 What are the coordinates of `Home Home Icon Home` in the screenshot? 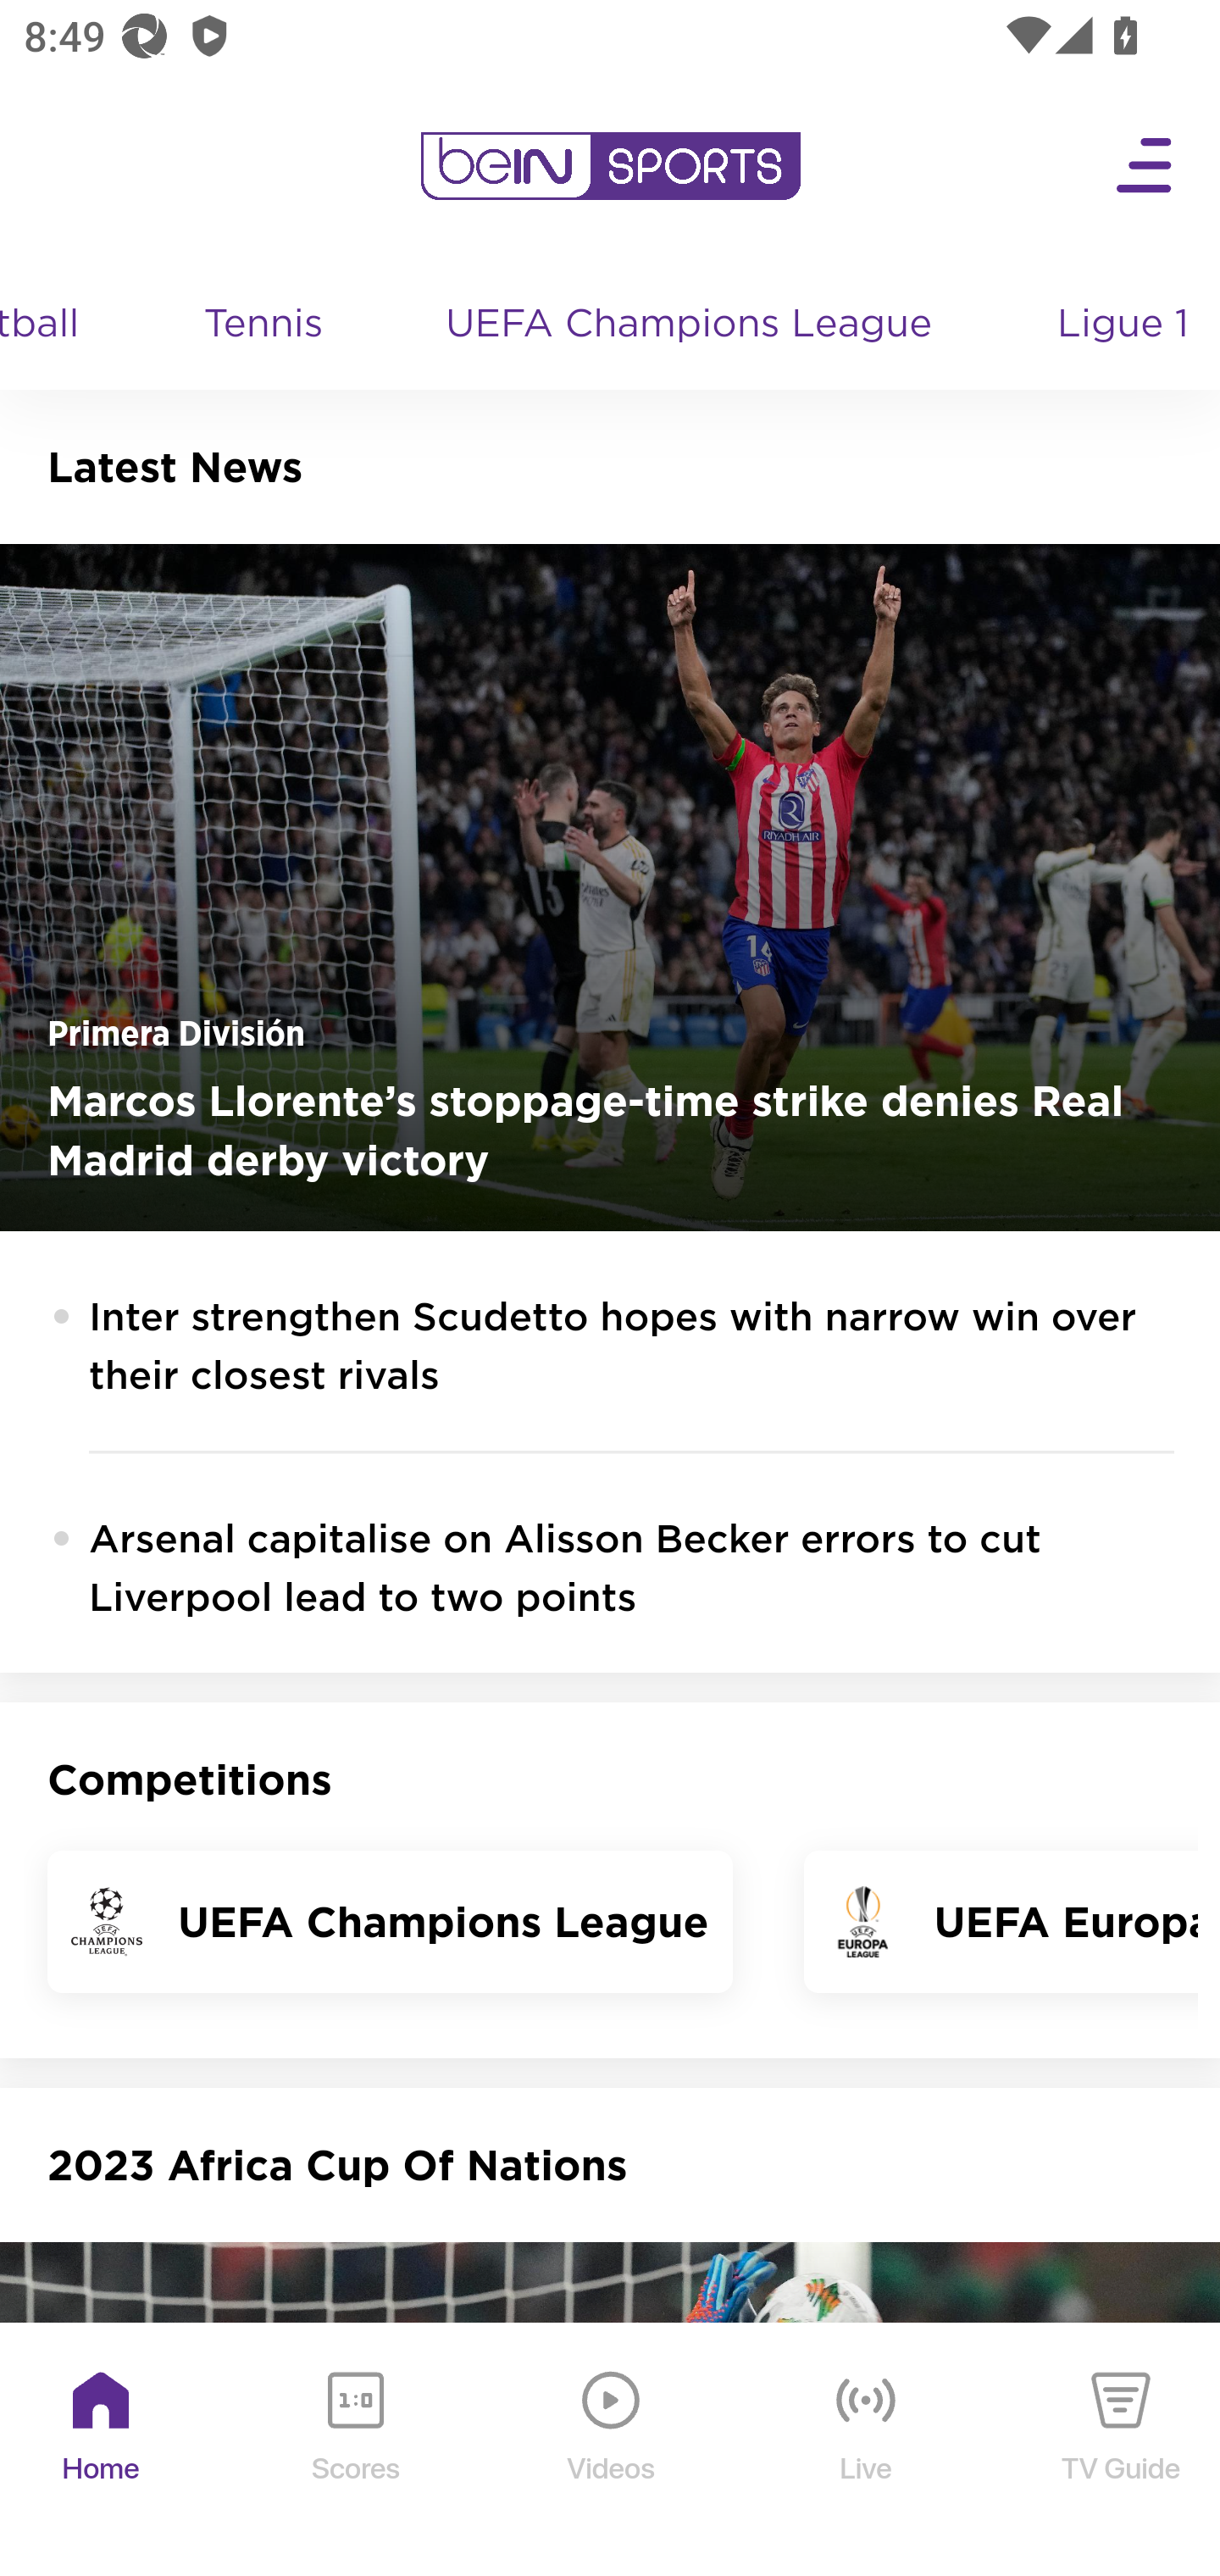 It's located at (102, 2451).